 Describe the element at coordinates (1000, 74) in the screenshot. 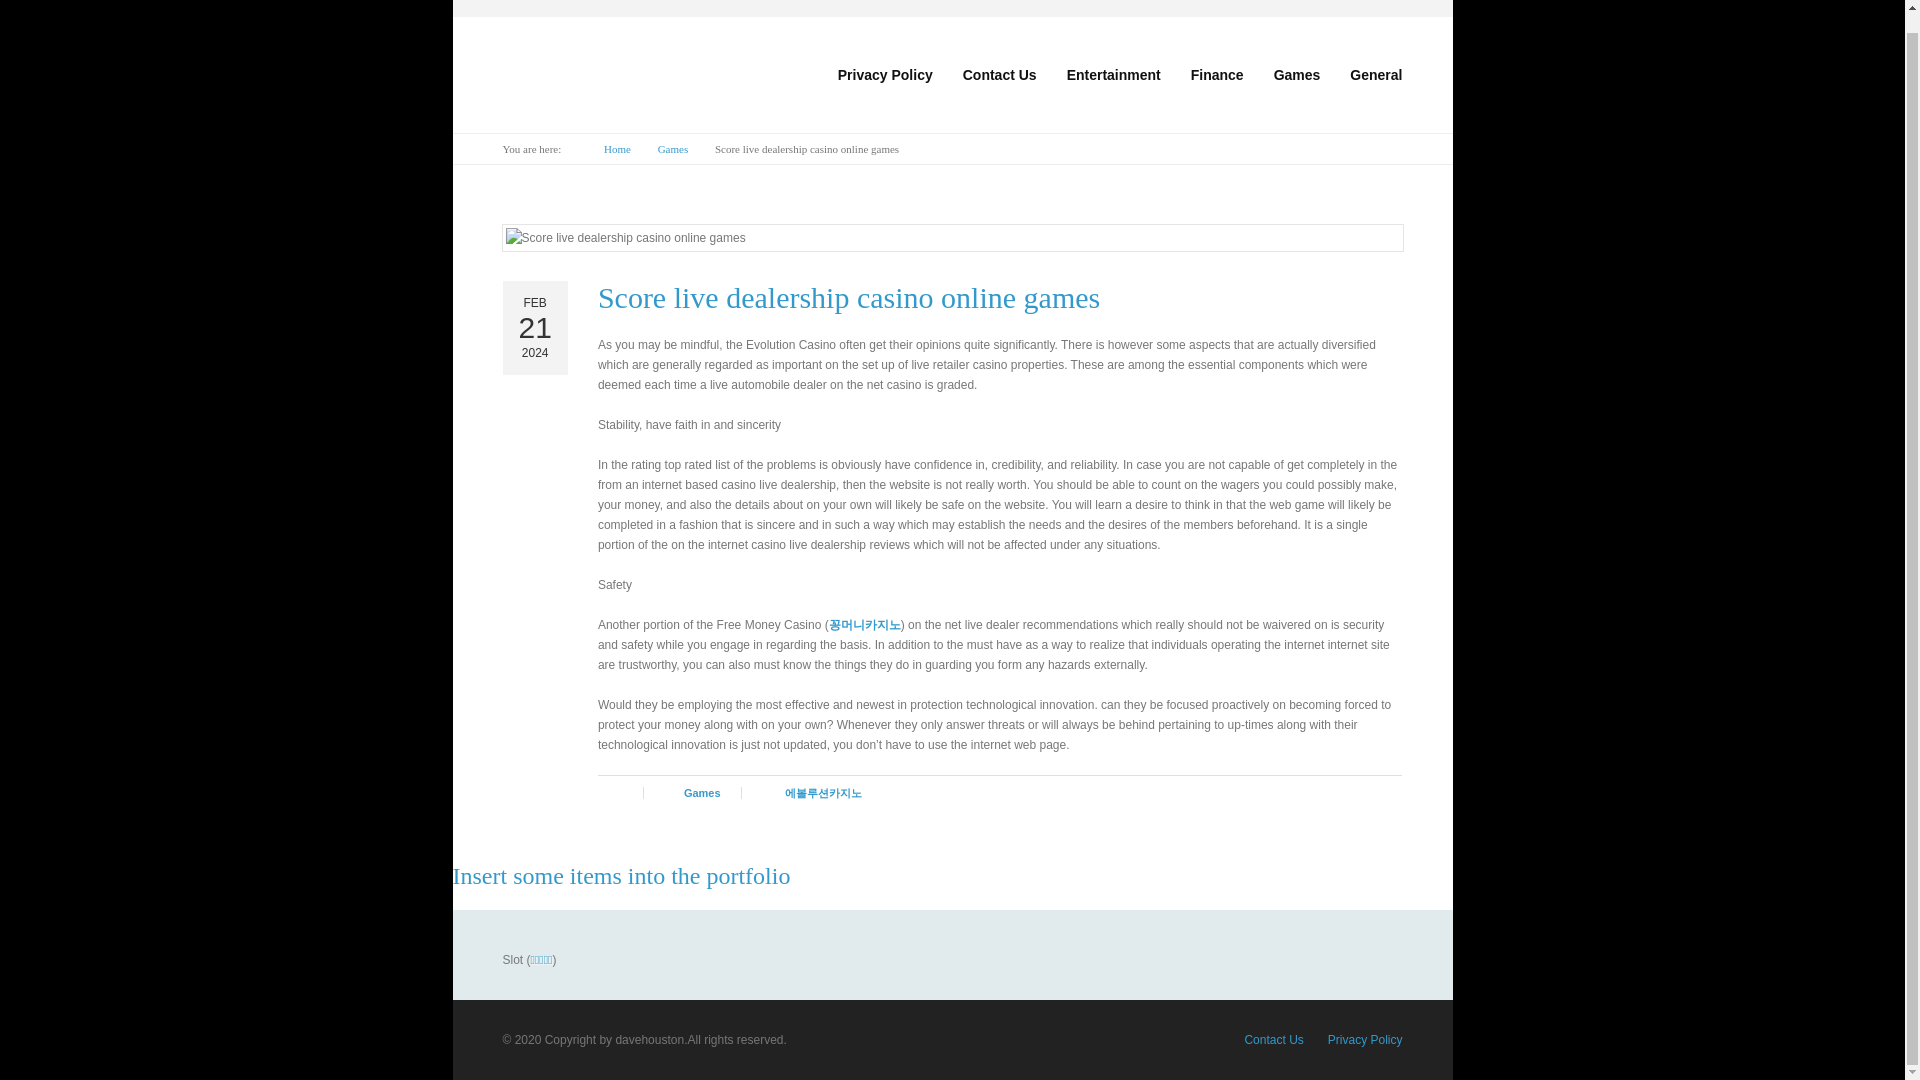

I see `Contact Us` at that location.